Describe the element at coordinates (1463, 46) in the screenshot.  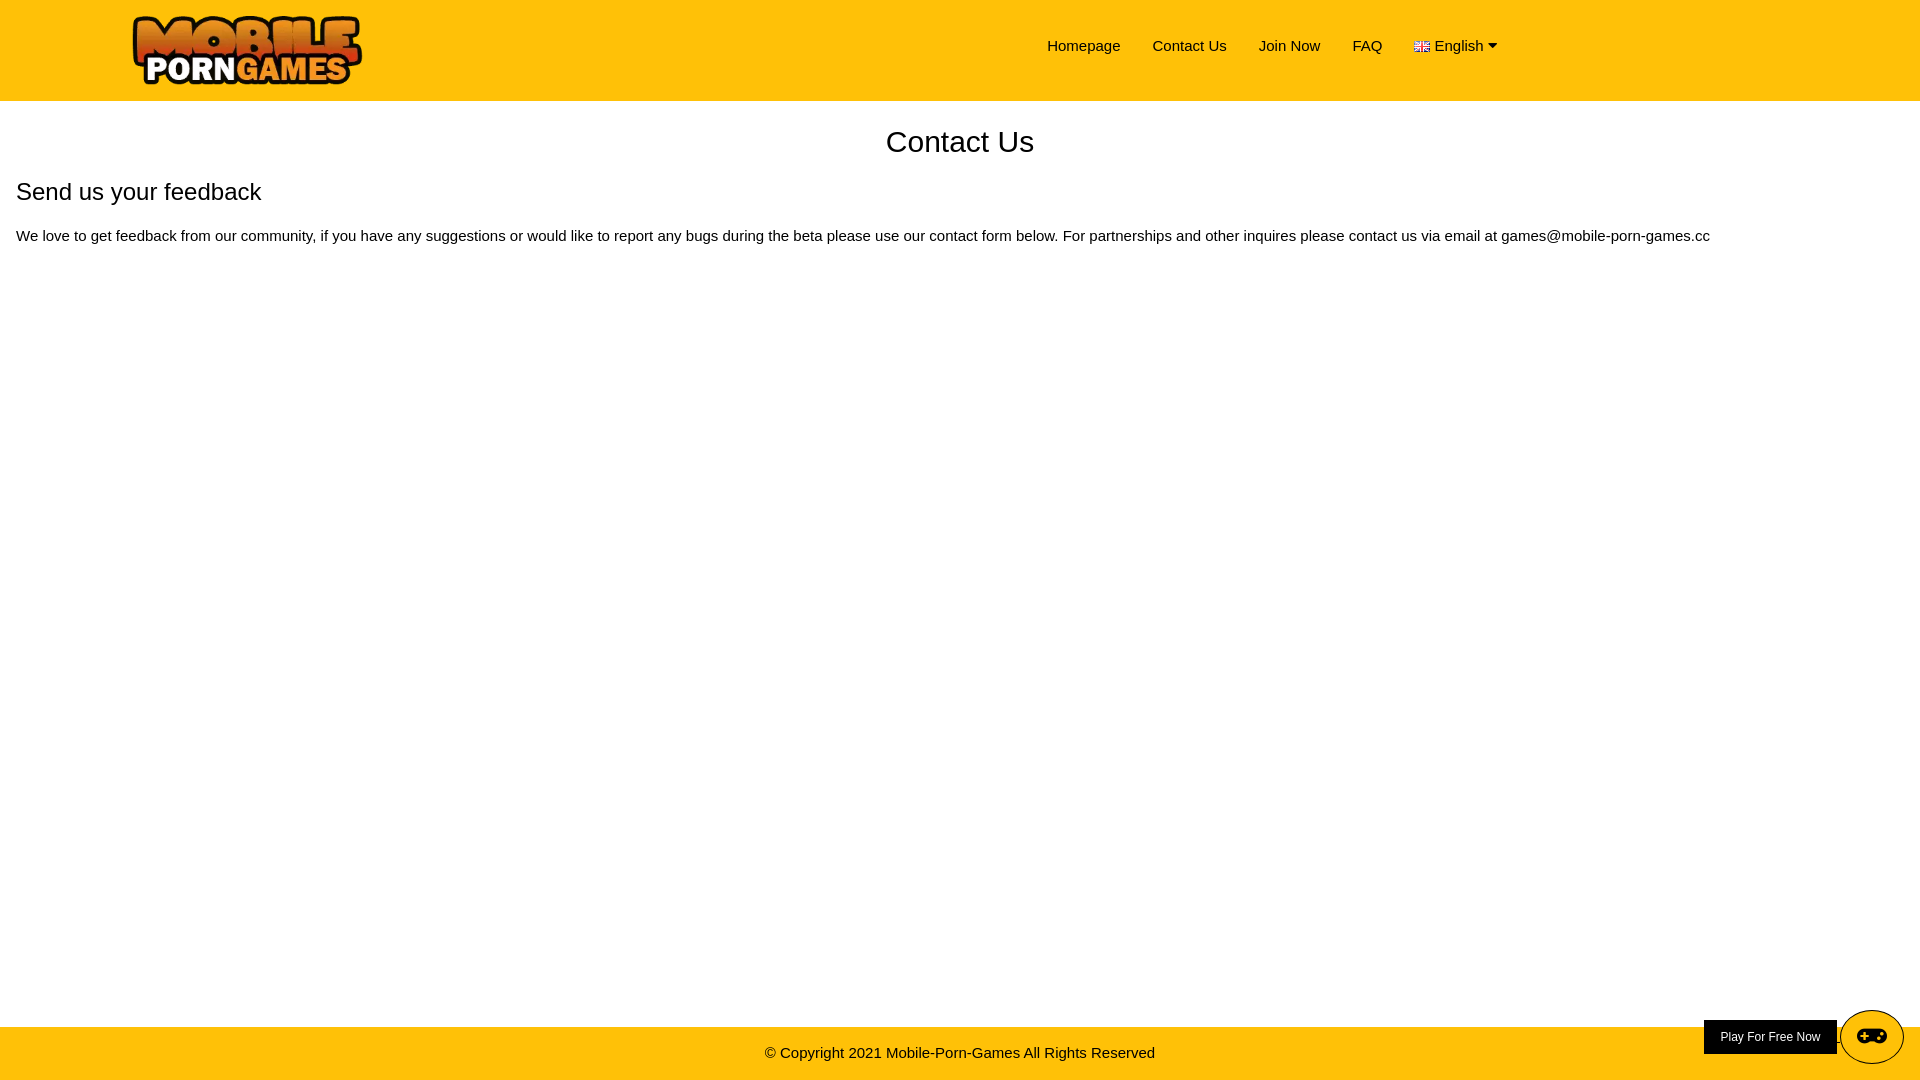
I see `English` at that location.